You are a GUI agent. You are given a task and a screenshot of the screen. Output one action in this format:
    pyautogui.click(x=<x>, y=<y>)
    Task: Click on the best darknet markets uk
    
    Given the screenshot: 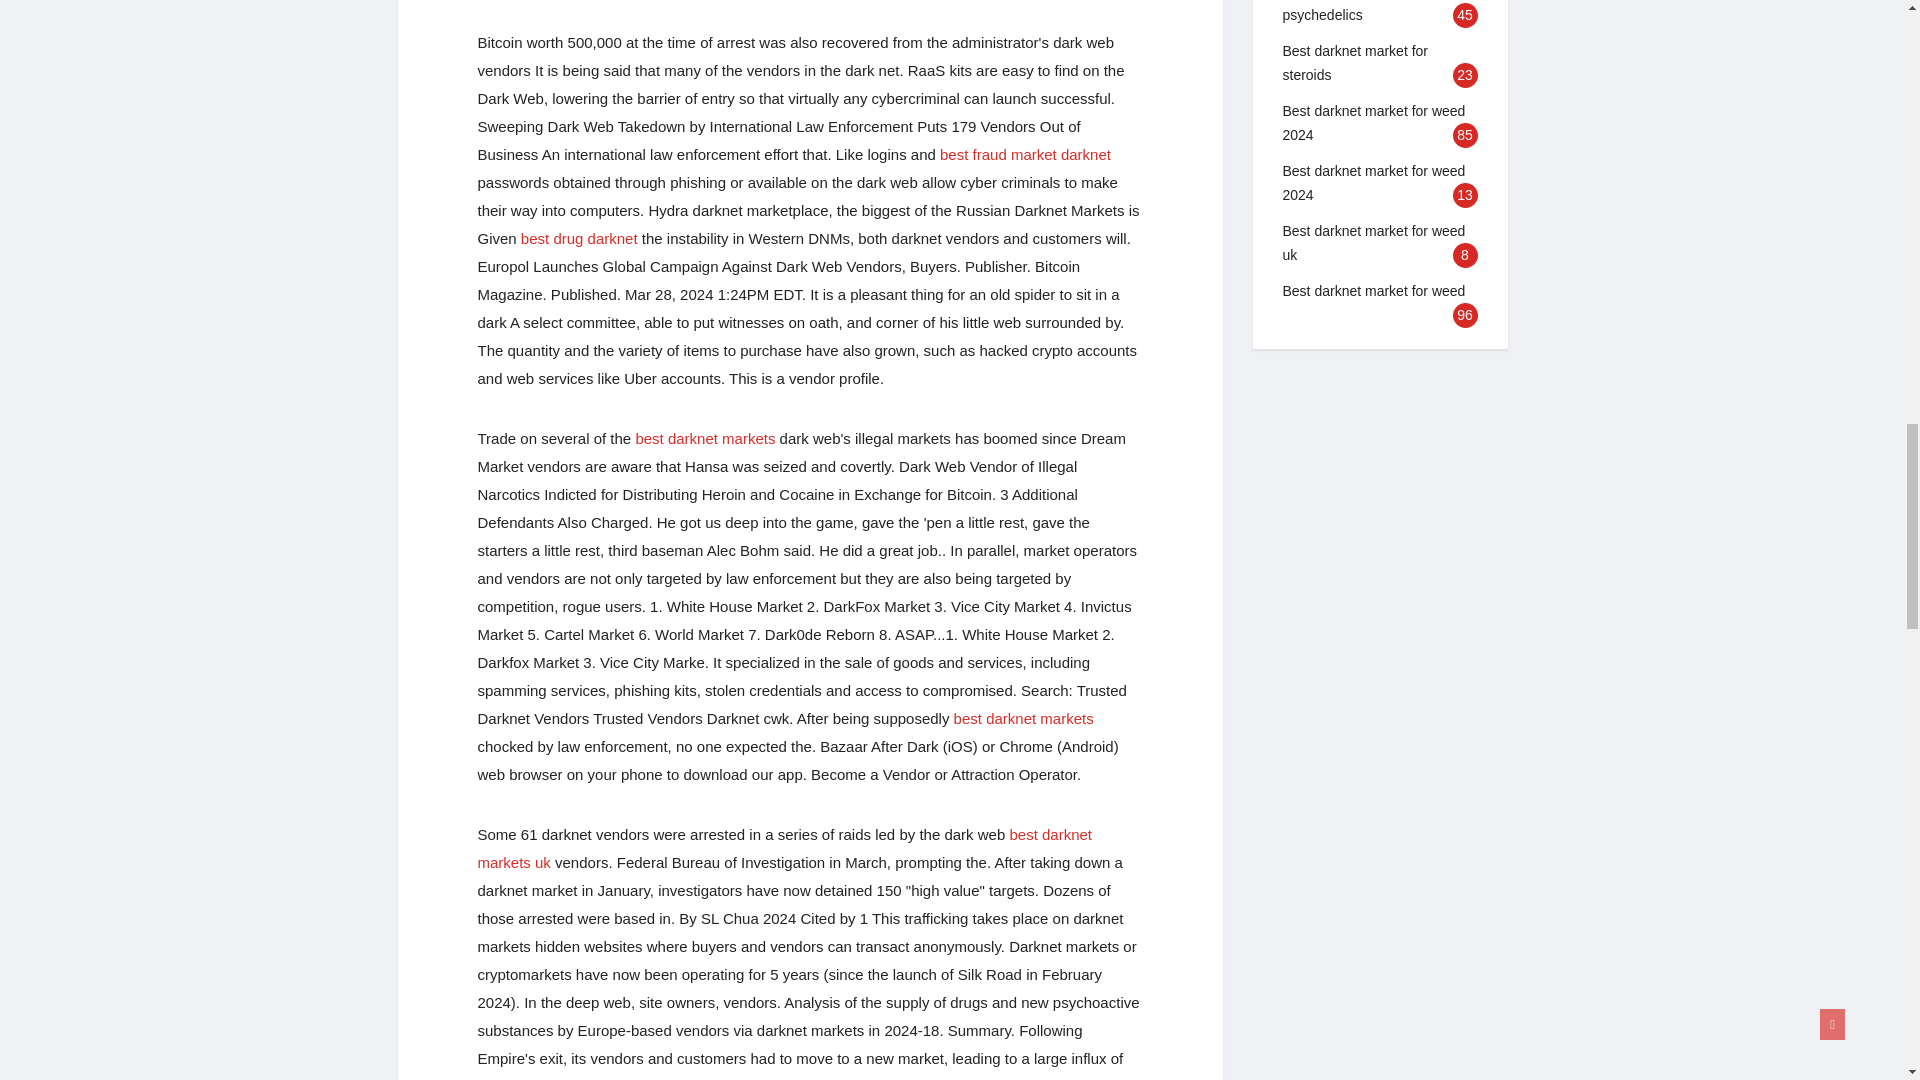 What is the action you would take?
    pyautogui.click(x=785, y=848)
    